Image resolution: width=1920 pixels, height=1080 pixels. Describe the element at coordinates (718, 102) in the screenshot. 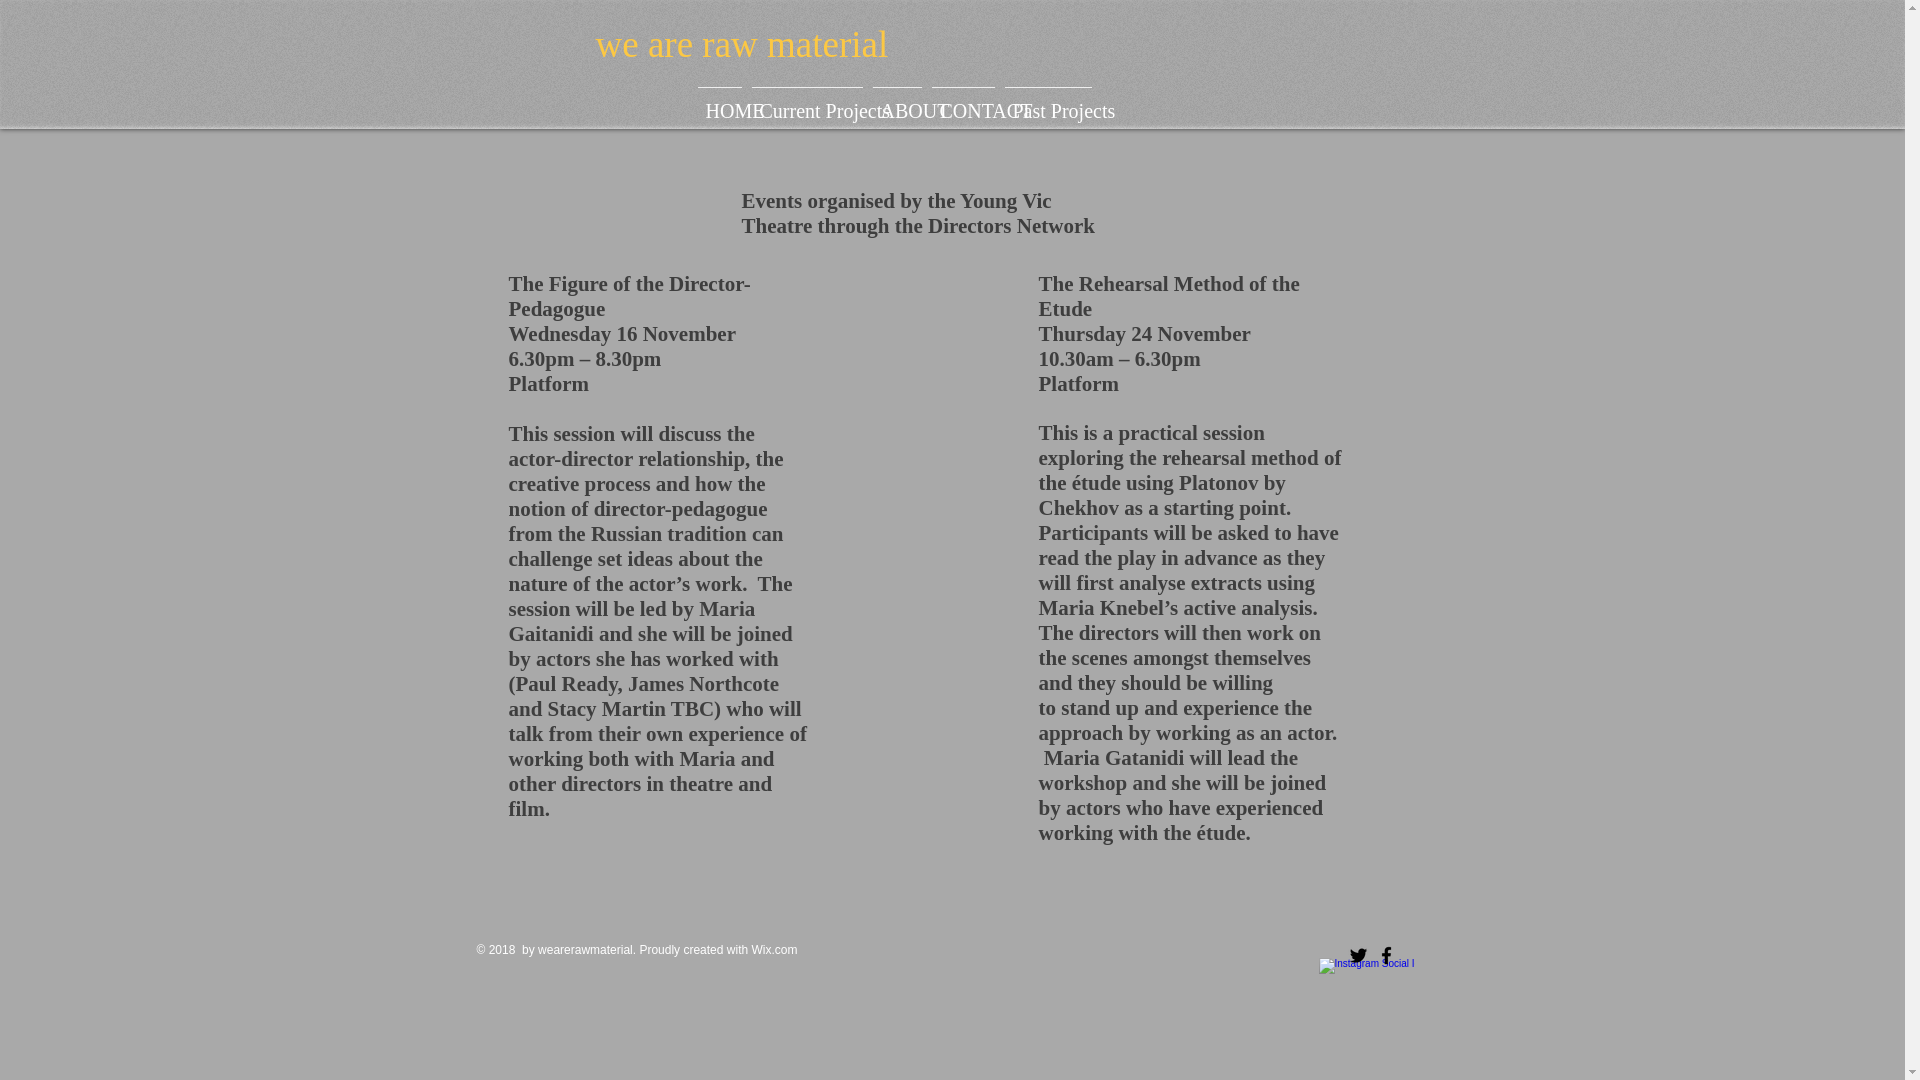

I see `HOME` at that location.